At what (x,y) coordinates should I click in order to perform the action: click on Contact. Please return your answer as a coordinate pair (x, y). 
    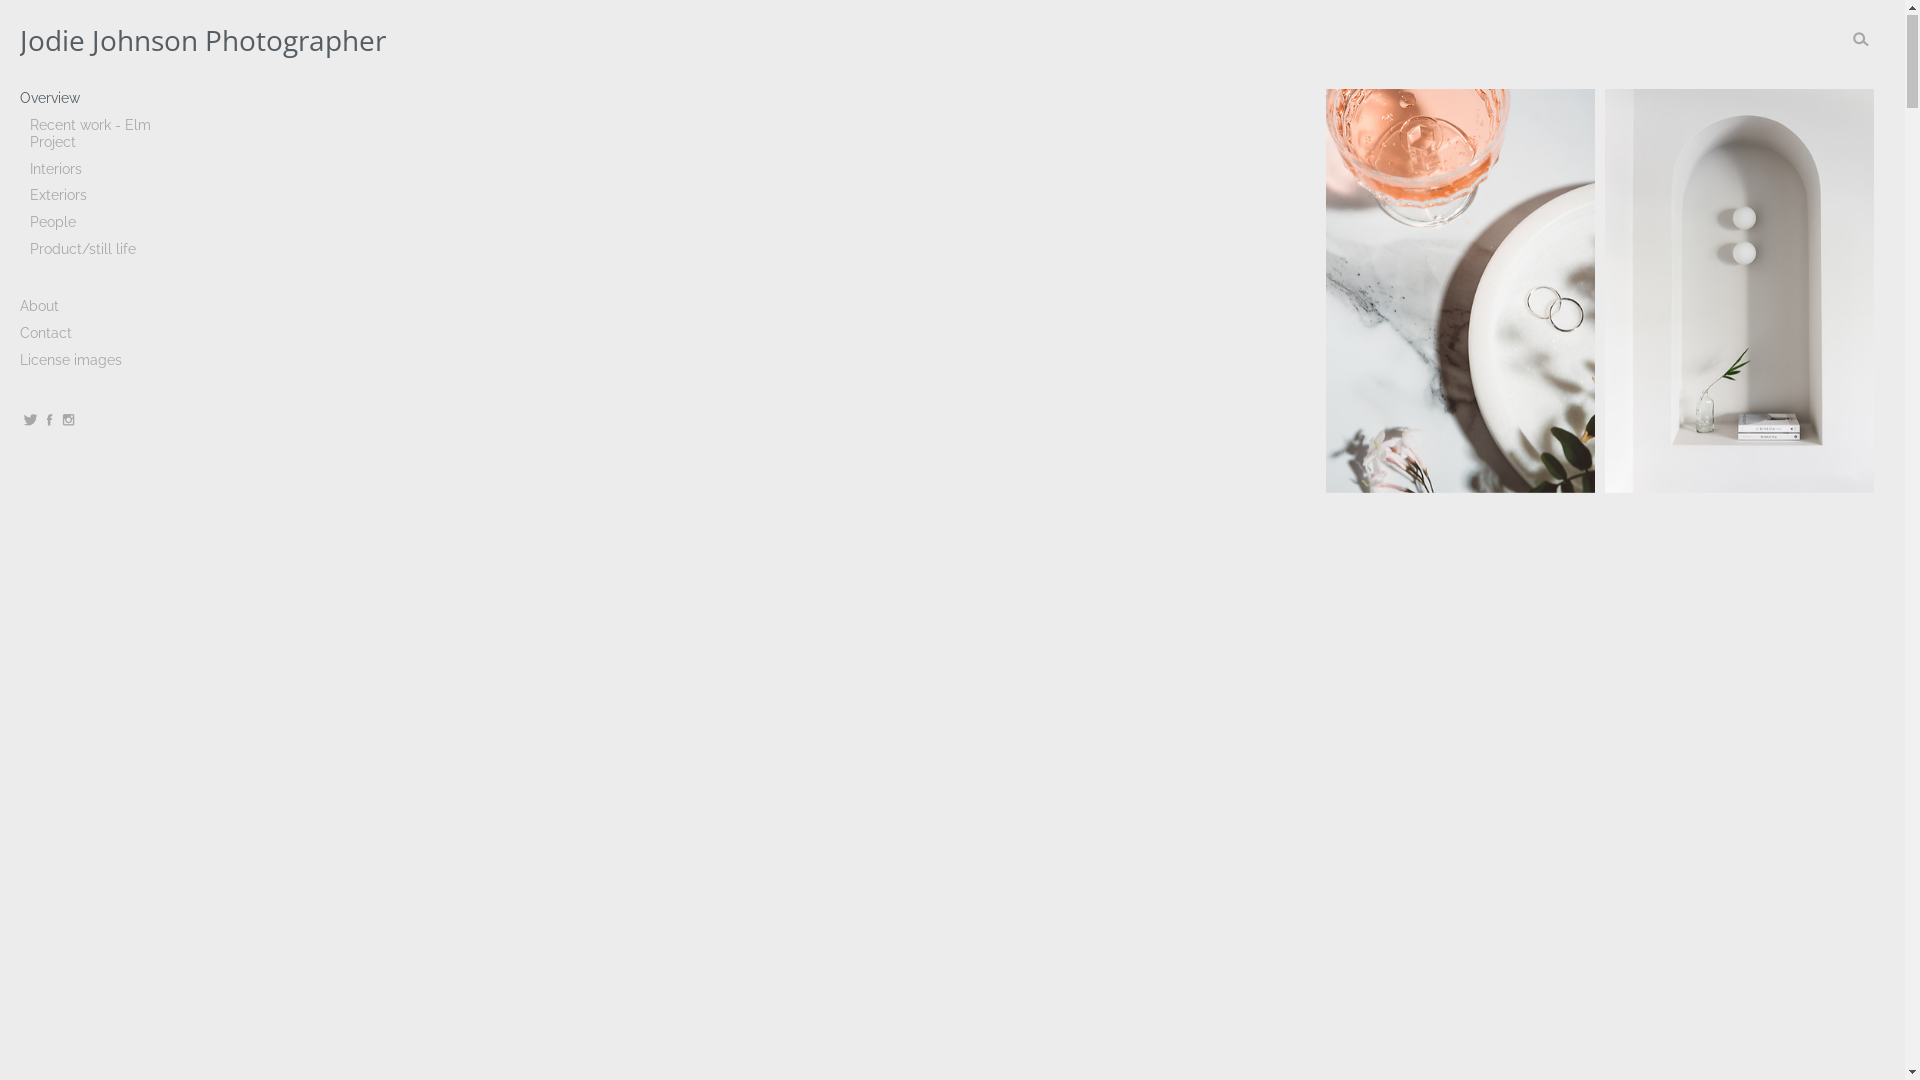
    Looking at the image, I should click on (100, 334).